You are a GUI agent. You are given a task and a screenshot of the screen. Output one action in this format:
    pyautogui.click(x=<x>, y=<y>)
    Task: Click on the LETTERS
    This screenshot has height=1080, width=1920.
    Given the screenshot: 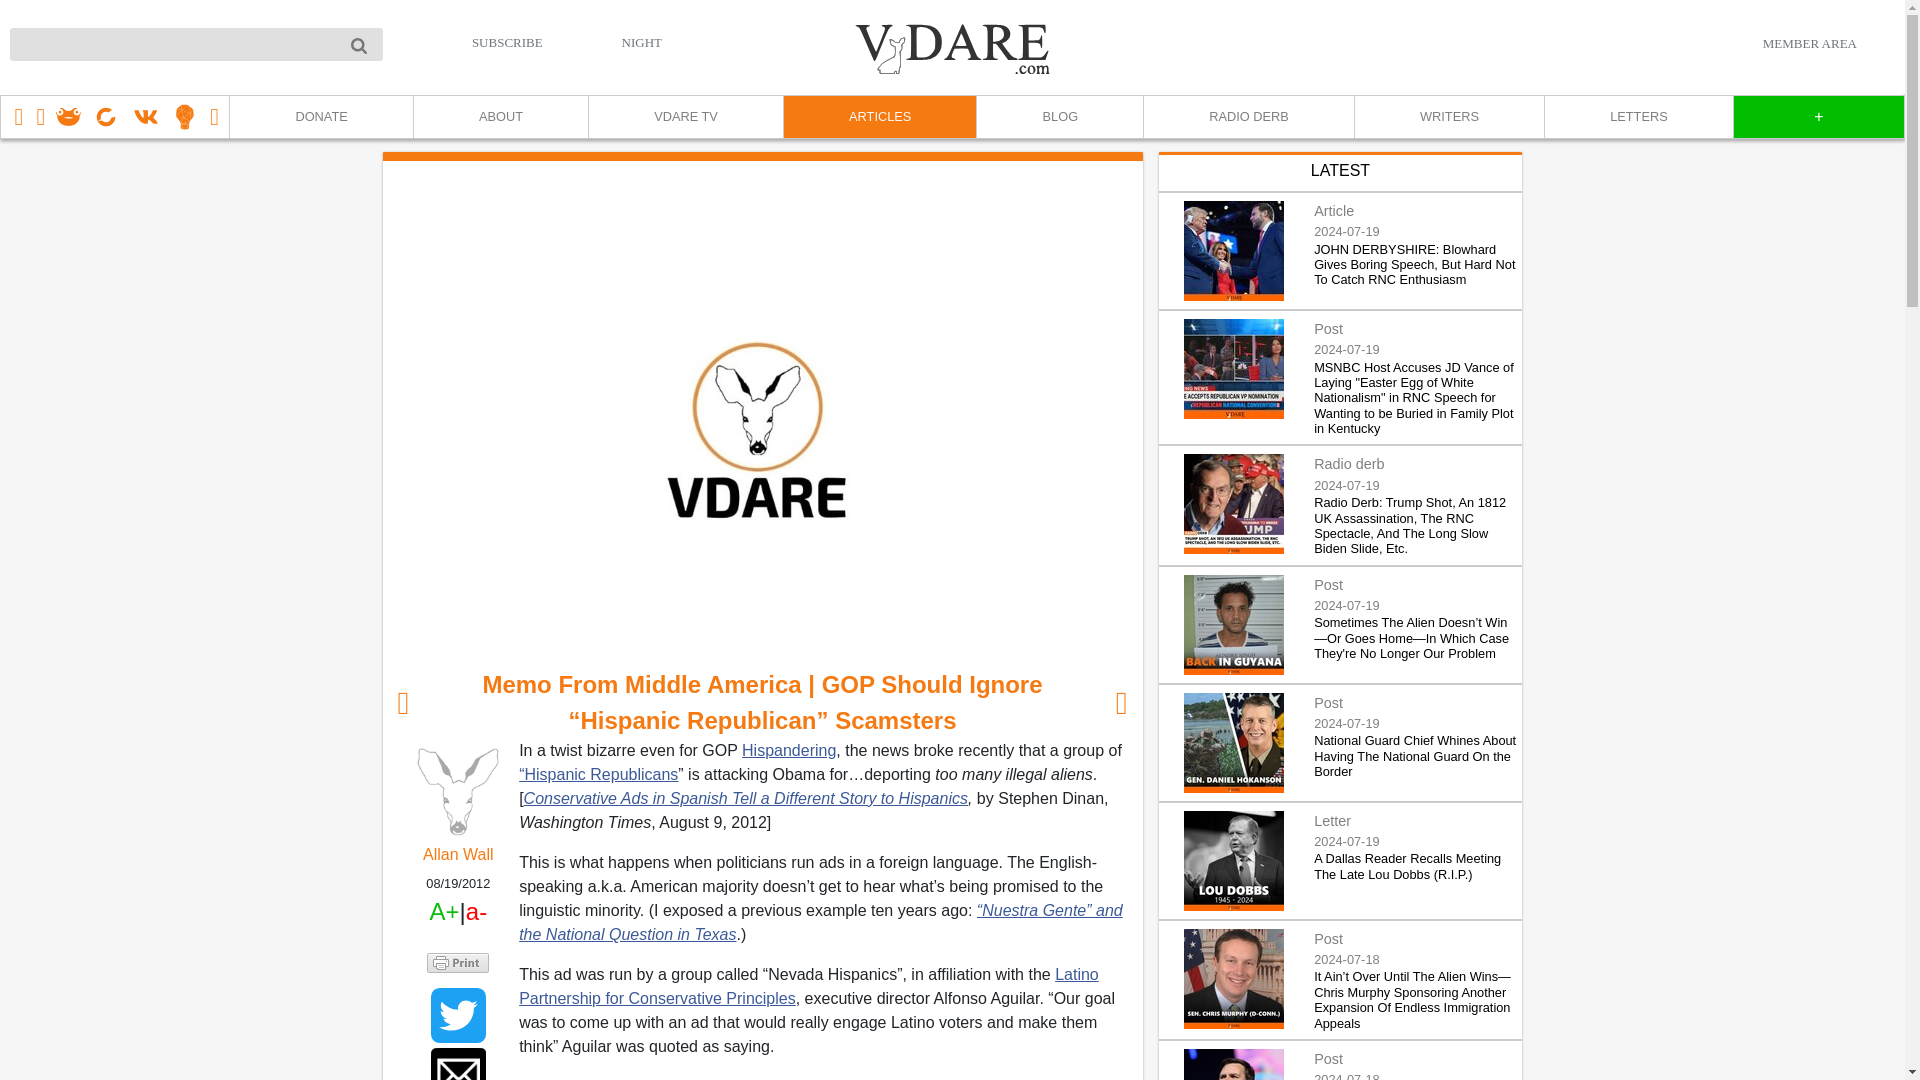 What is the action you would take?
    pyautogui.click(x=1638, y=117)
    